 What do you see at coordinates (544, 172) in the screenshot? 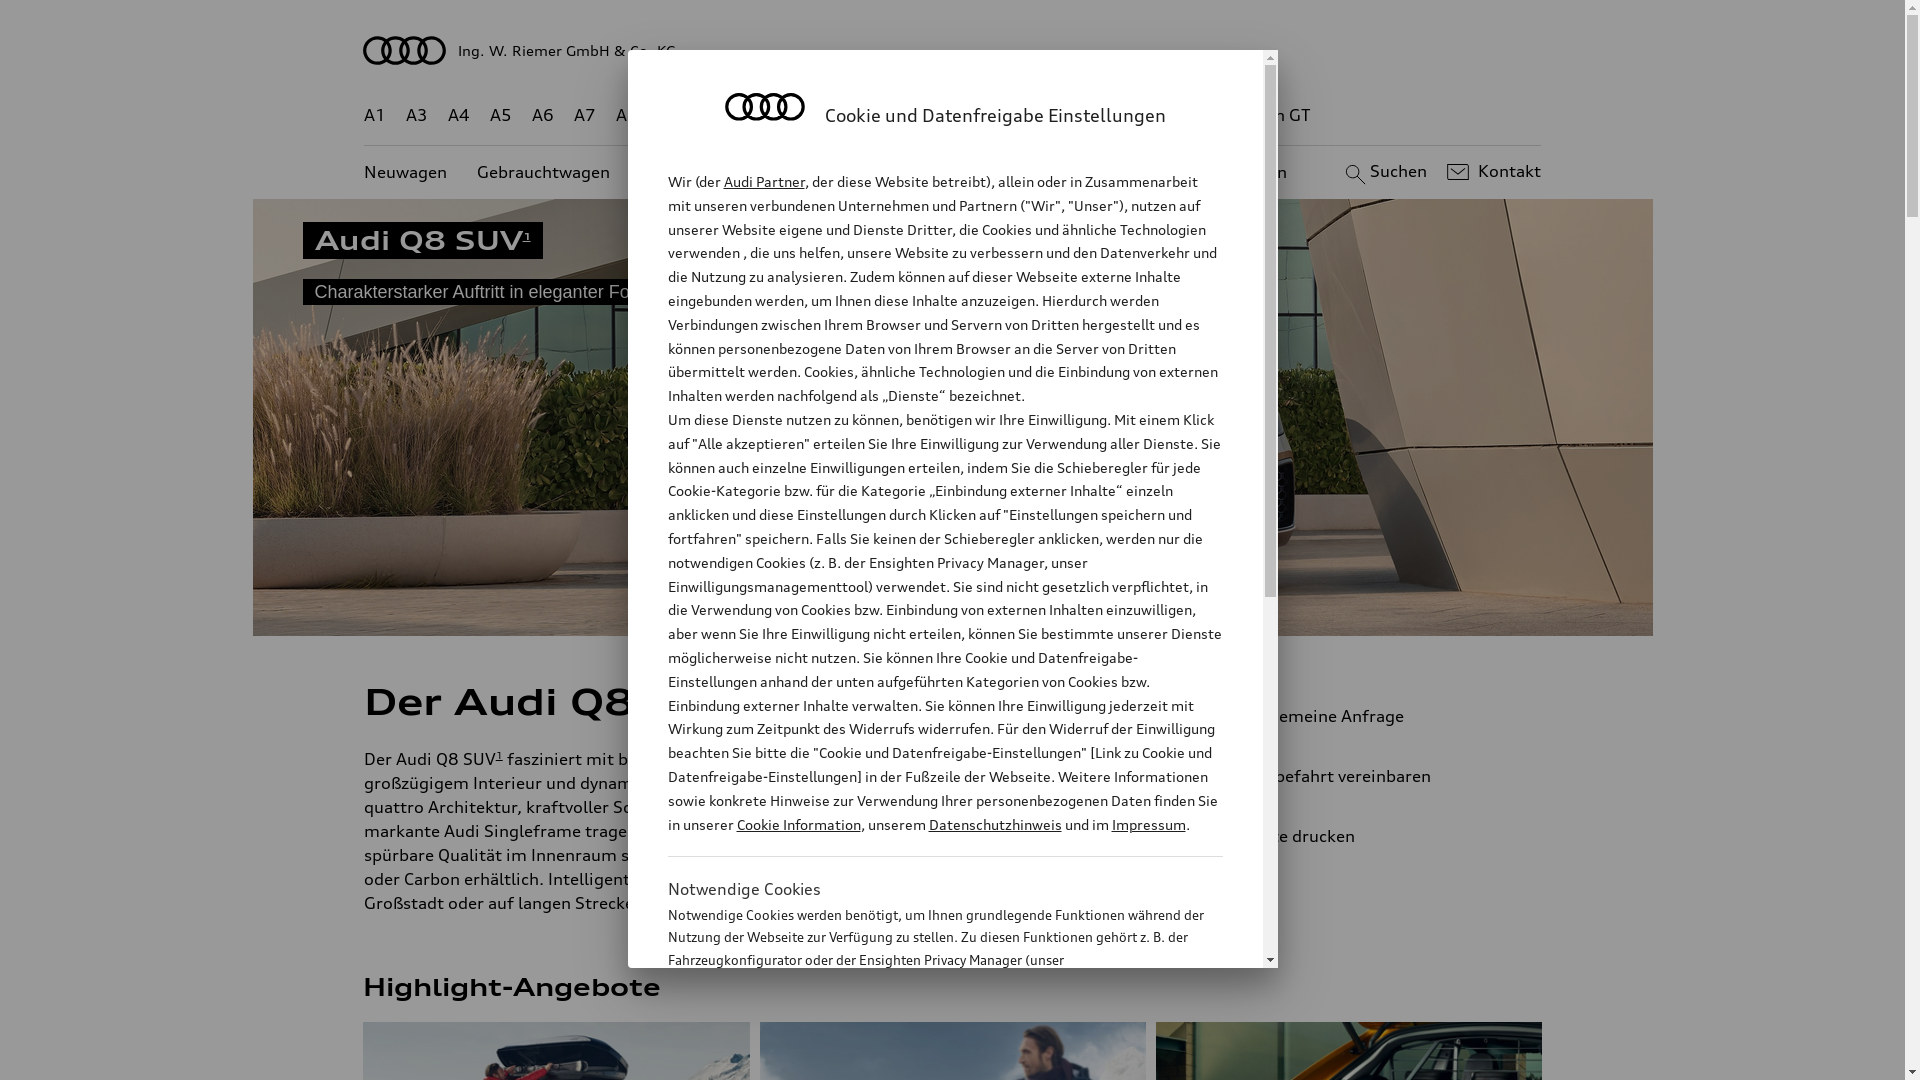
I see `Gebrauchtwagen` at bounding box center [544, 172].